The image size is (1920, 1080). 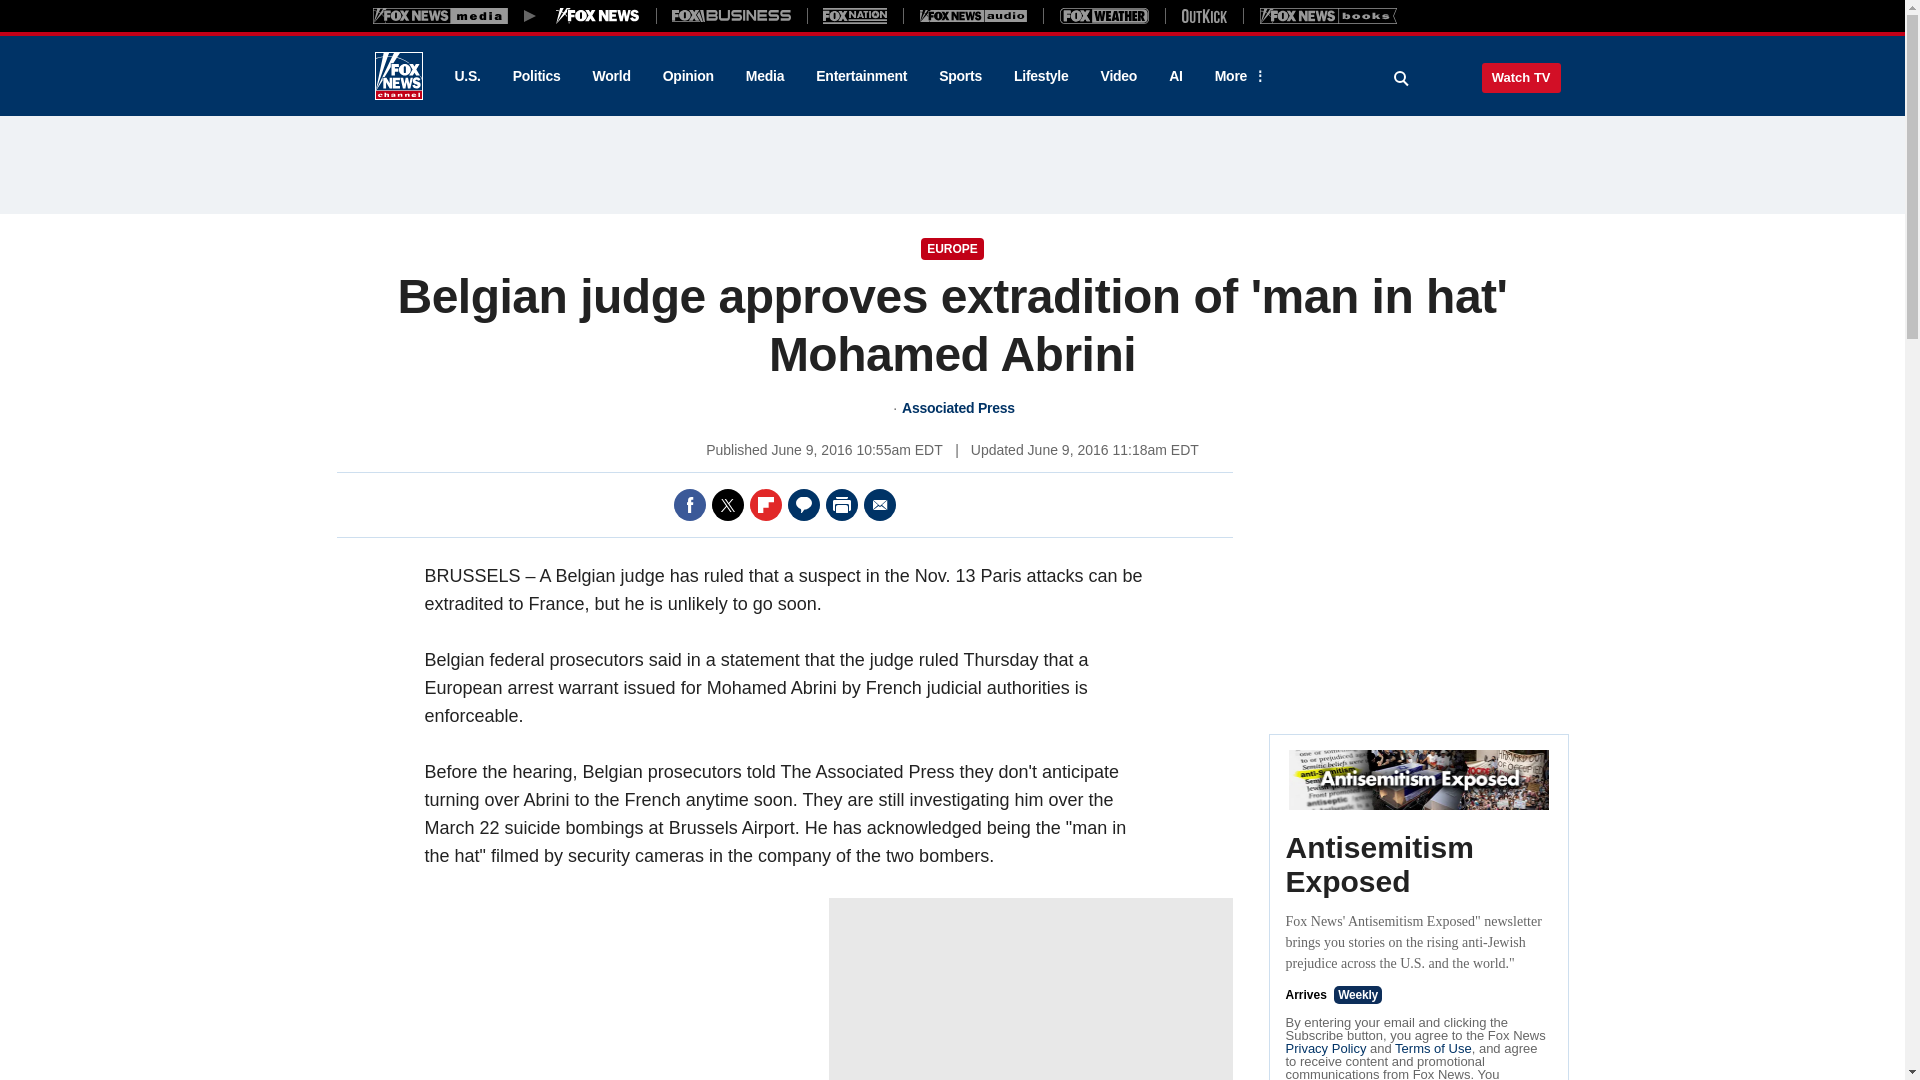 What do you see at coordinates (732, 15) in the screenshot?
I see `Fox Business` at bounding box center [732, 15].